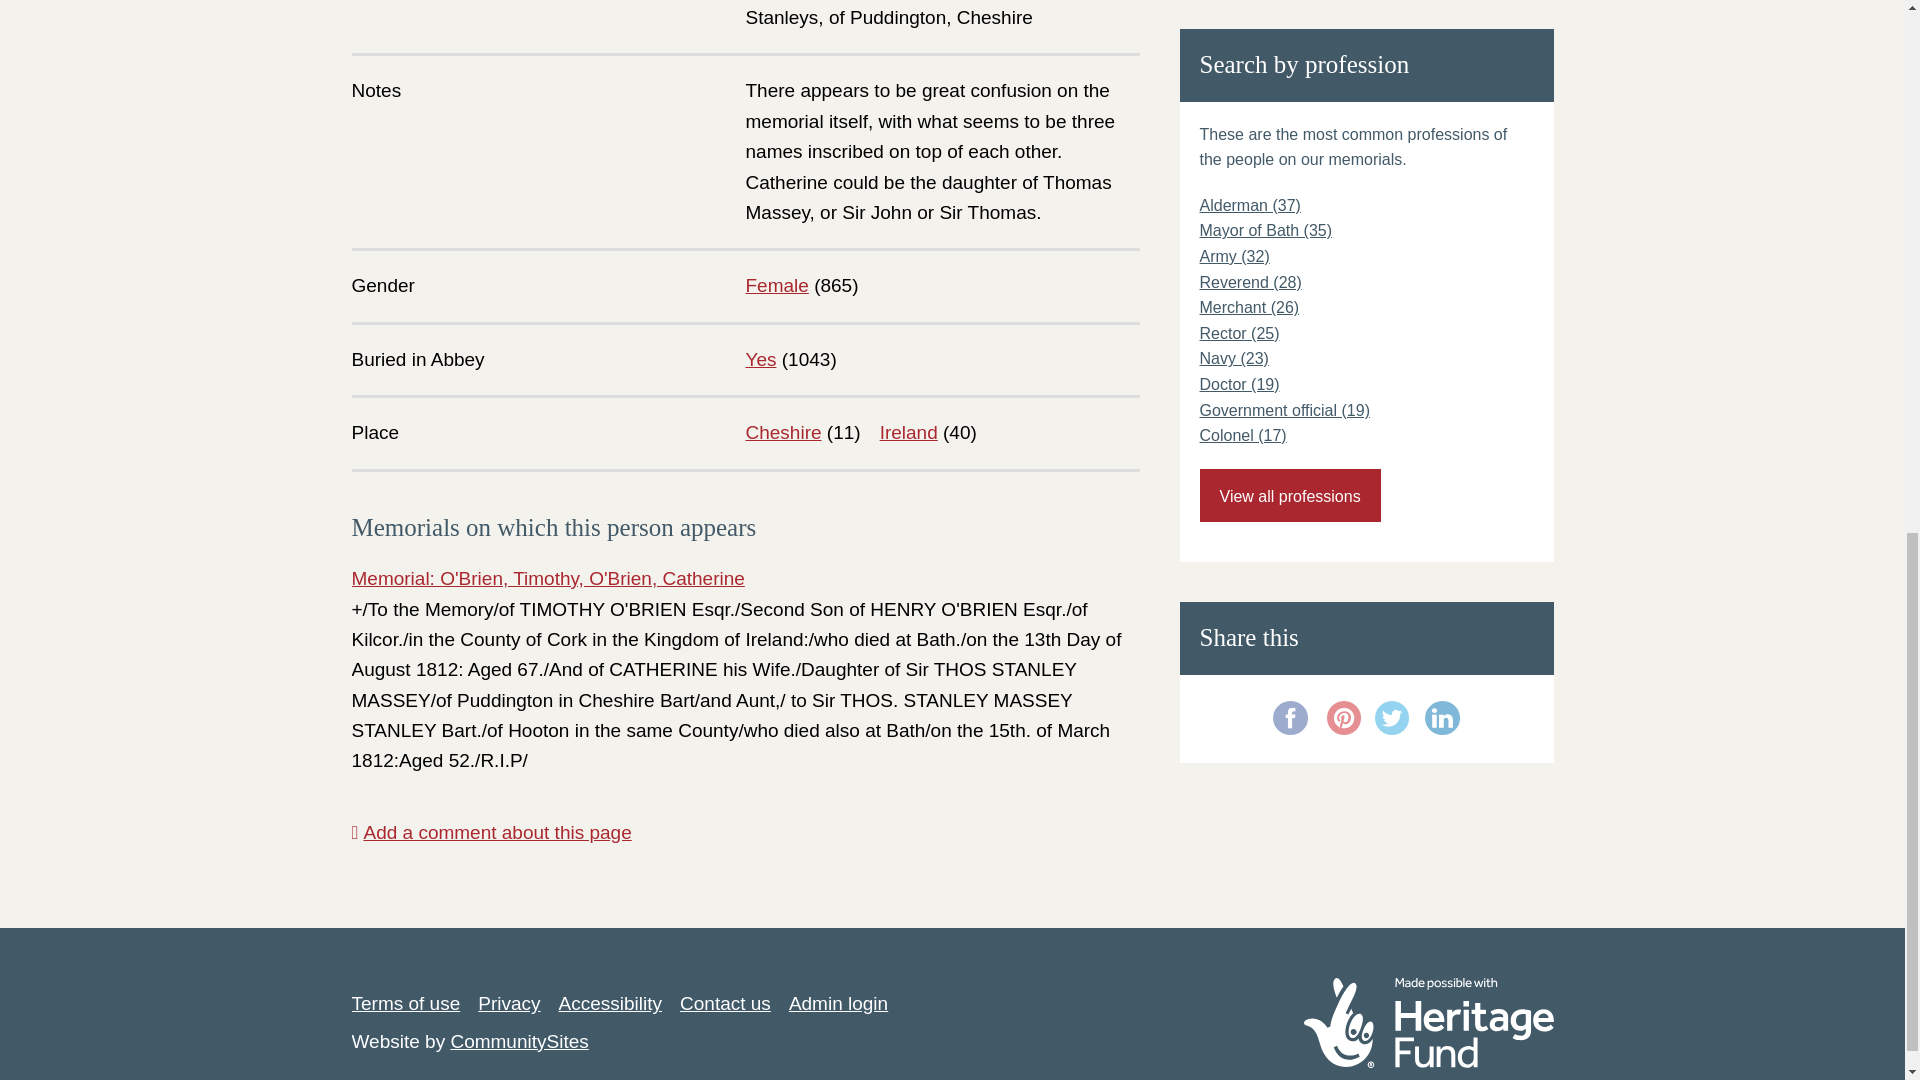 The image size is (1920, 1080). I want to click on 35 topics, so click(1266, 230).